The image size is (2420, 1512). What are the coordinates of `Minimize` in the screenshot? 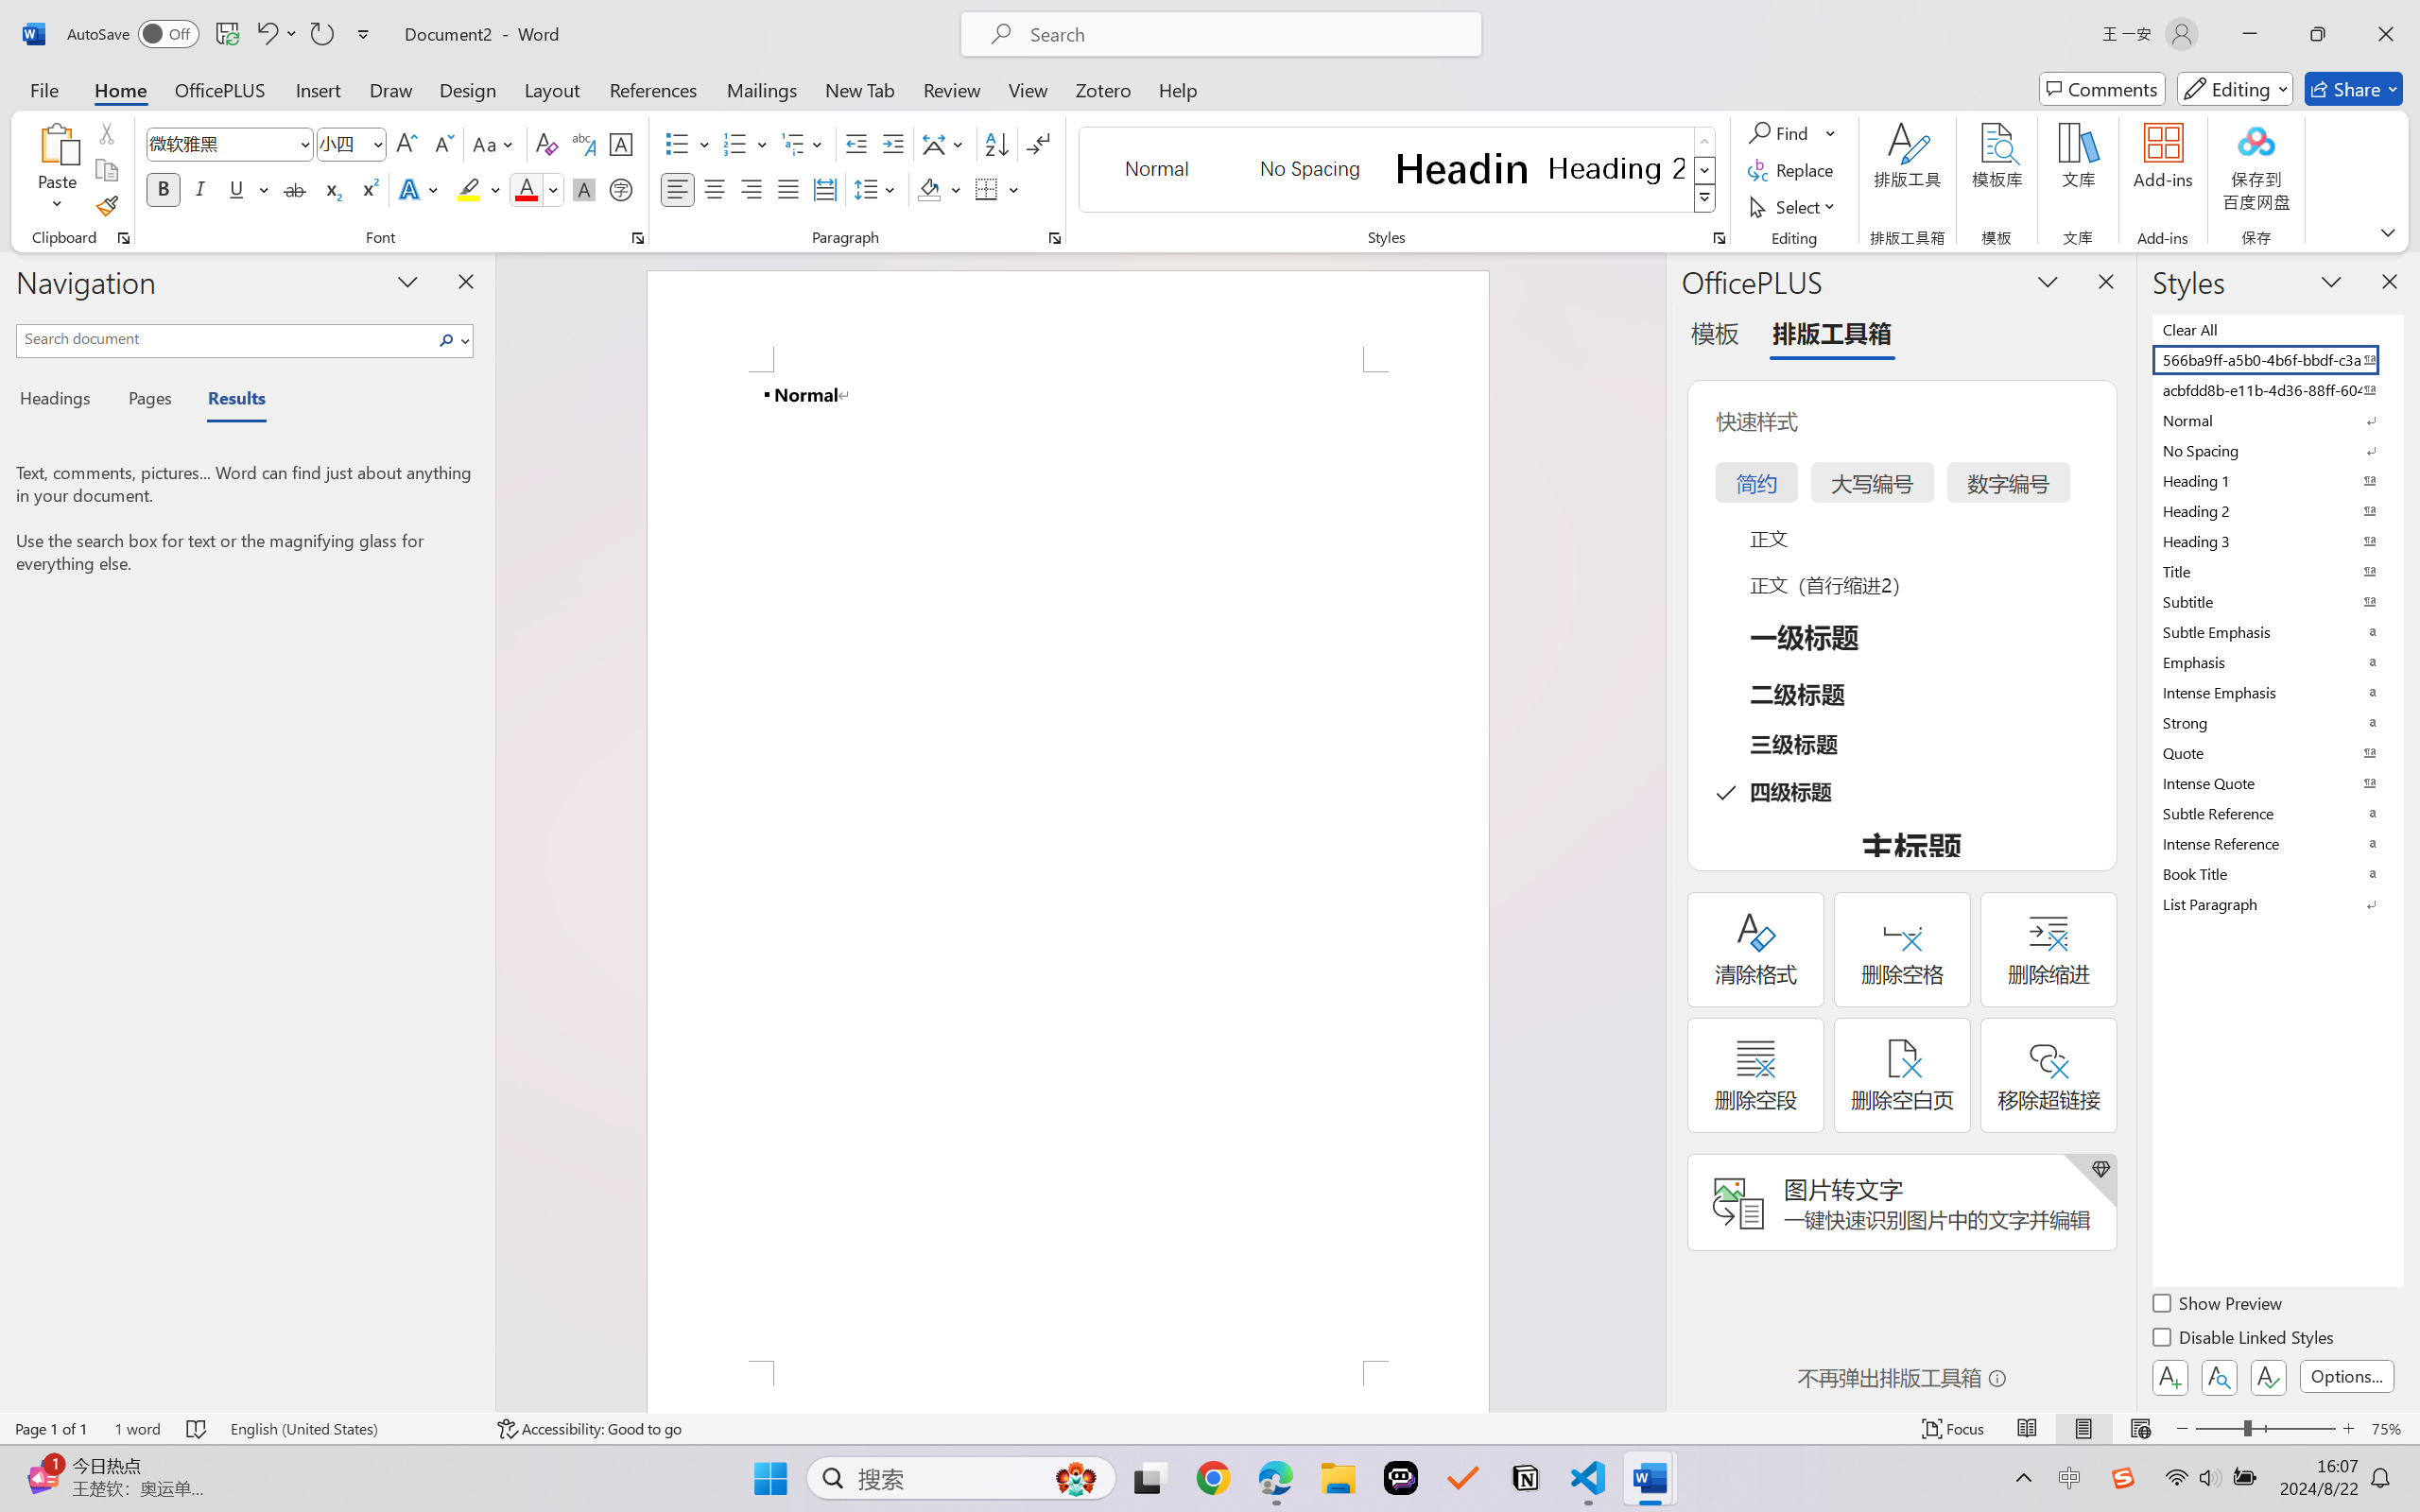 It's located at (2250, 34).